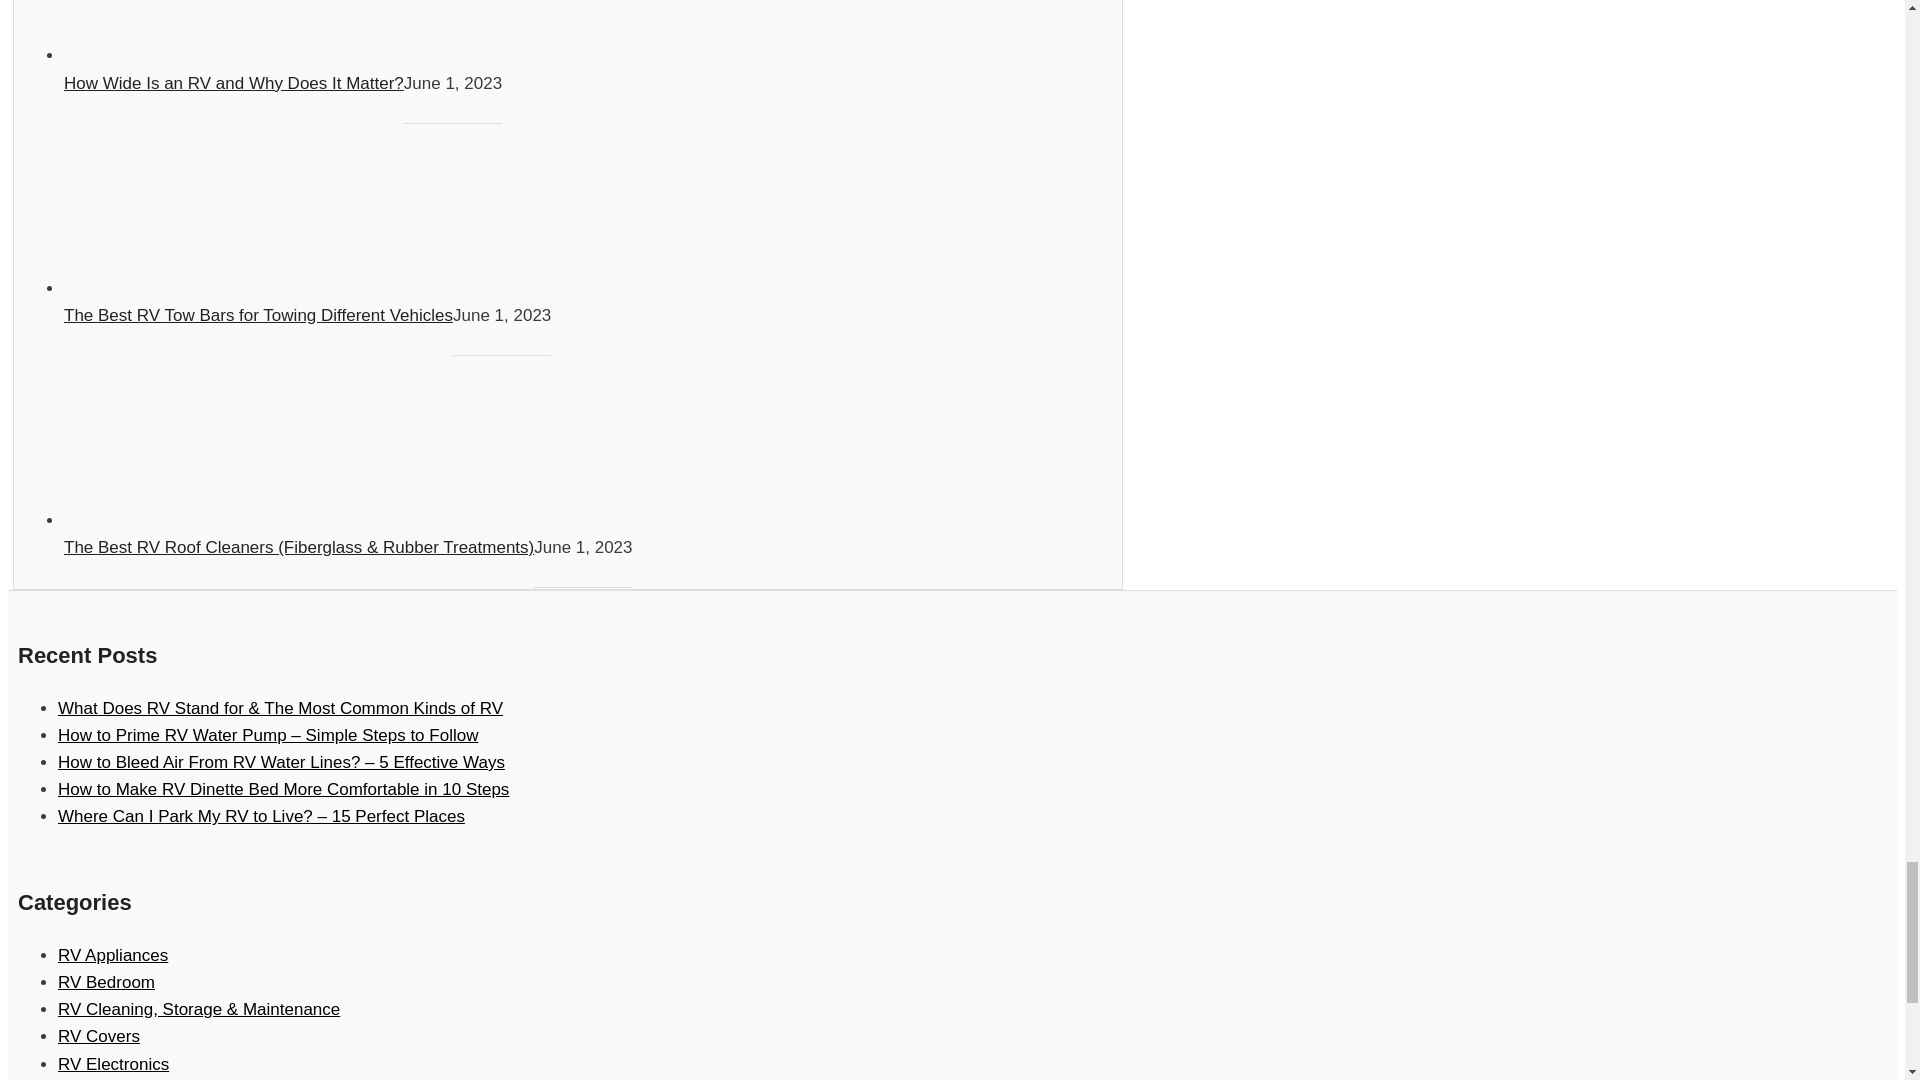  What do you see at coordinates (258, 315) in the screenshot?
I see `The Best RV Tow Bars for Towing Different Vehicles` at bounding box center [258, 315].